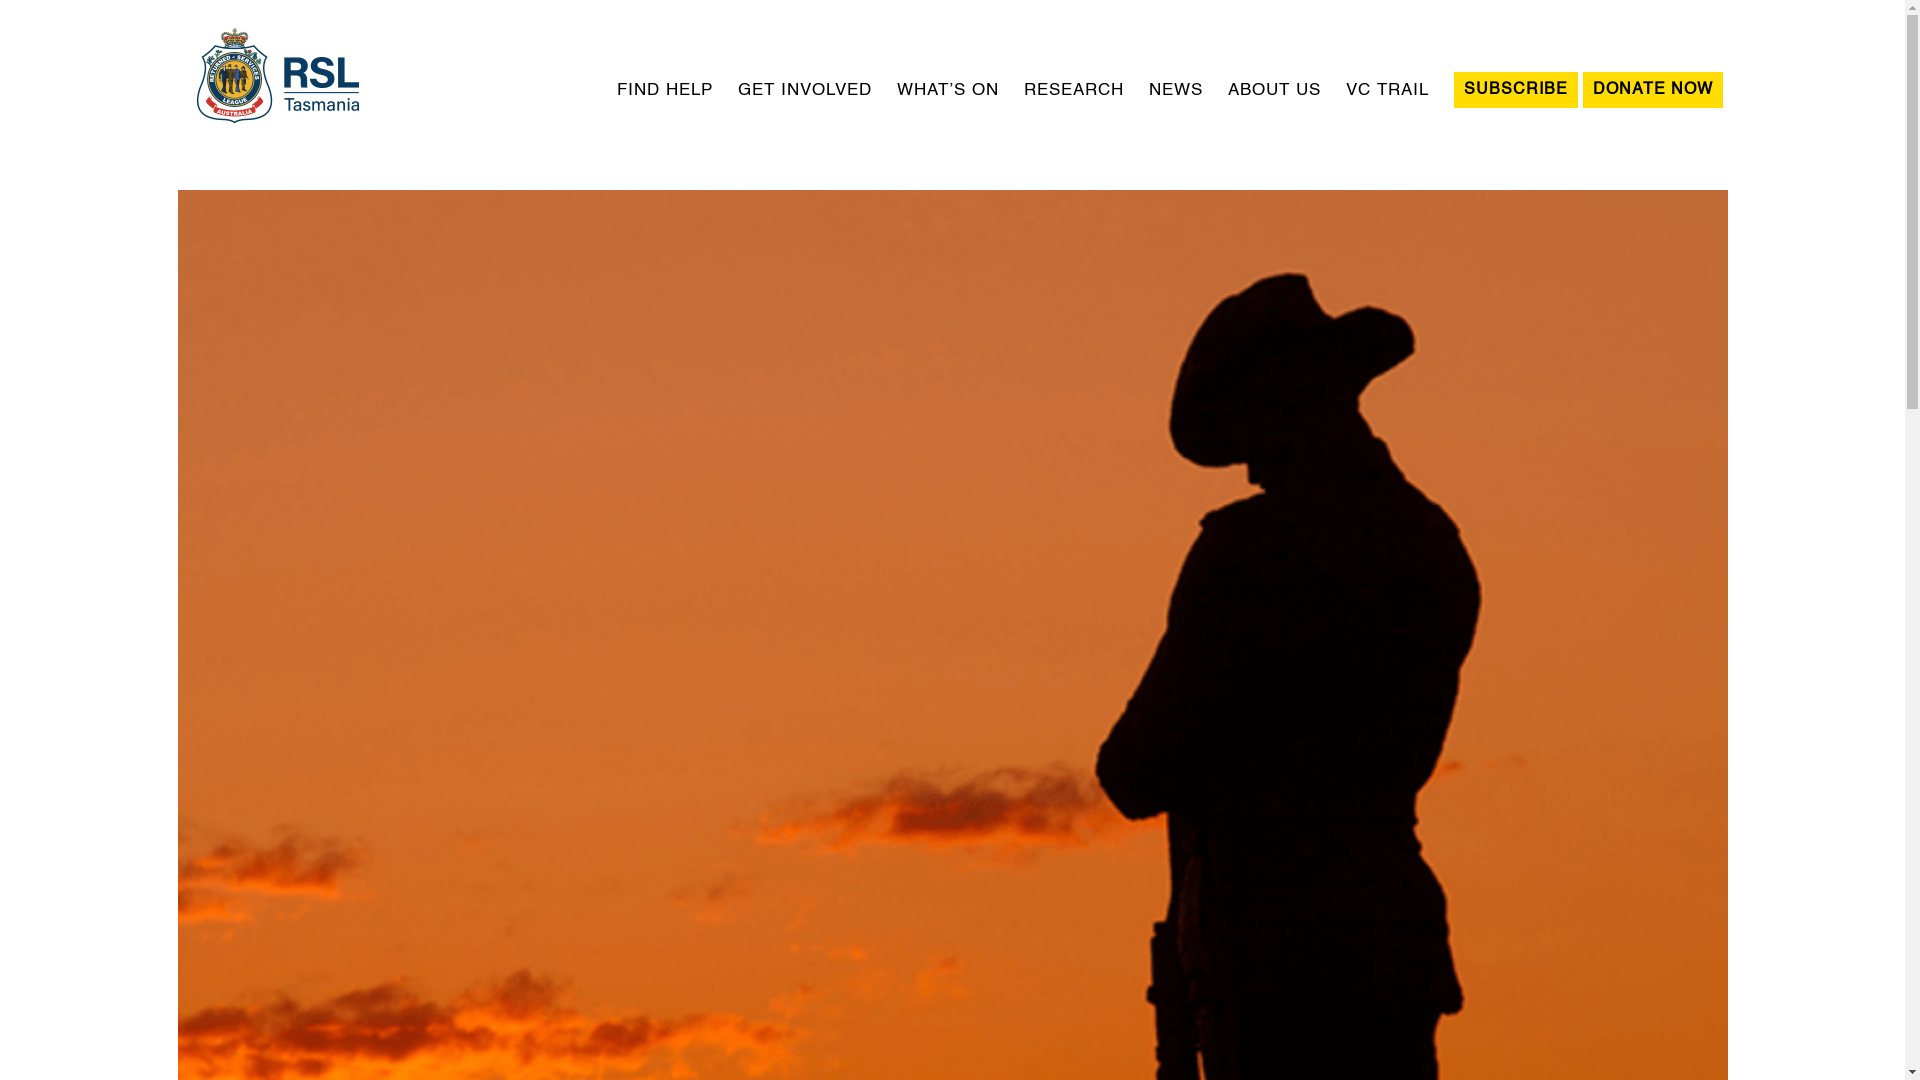 The height and width of the screenshot is (1080, 1920). Describe the element at coordinates (664, 90) in the screenshot. I see `FIND HELP` at that location.